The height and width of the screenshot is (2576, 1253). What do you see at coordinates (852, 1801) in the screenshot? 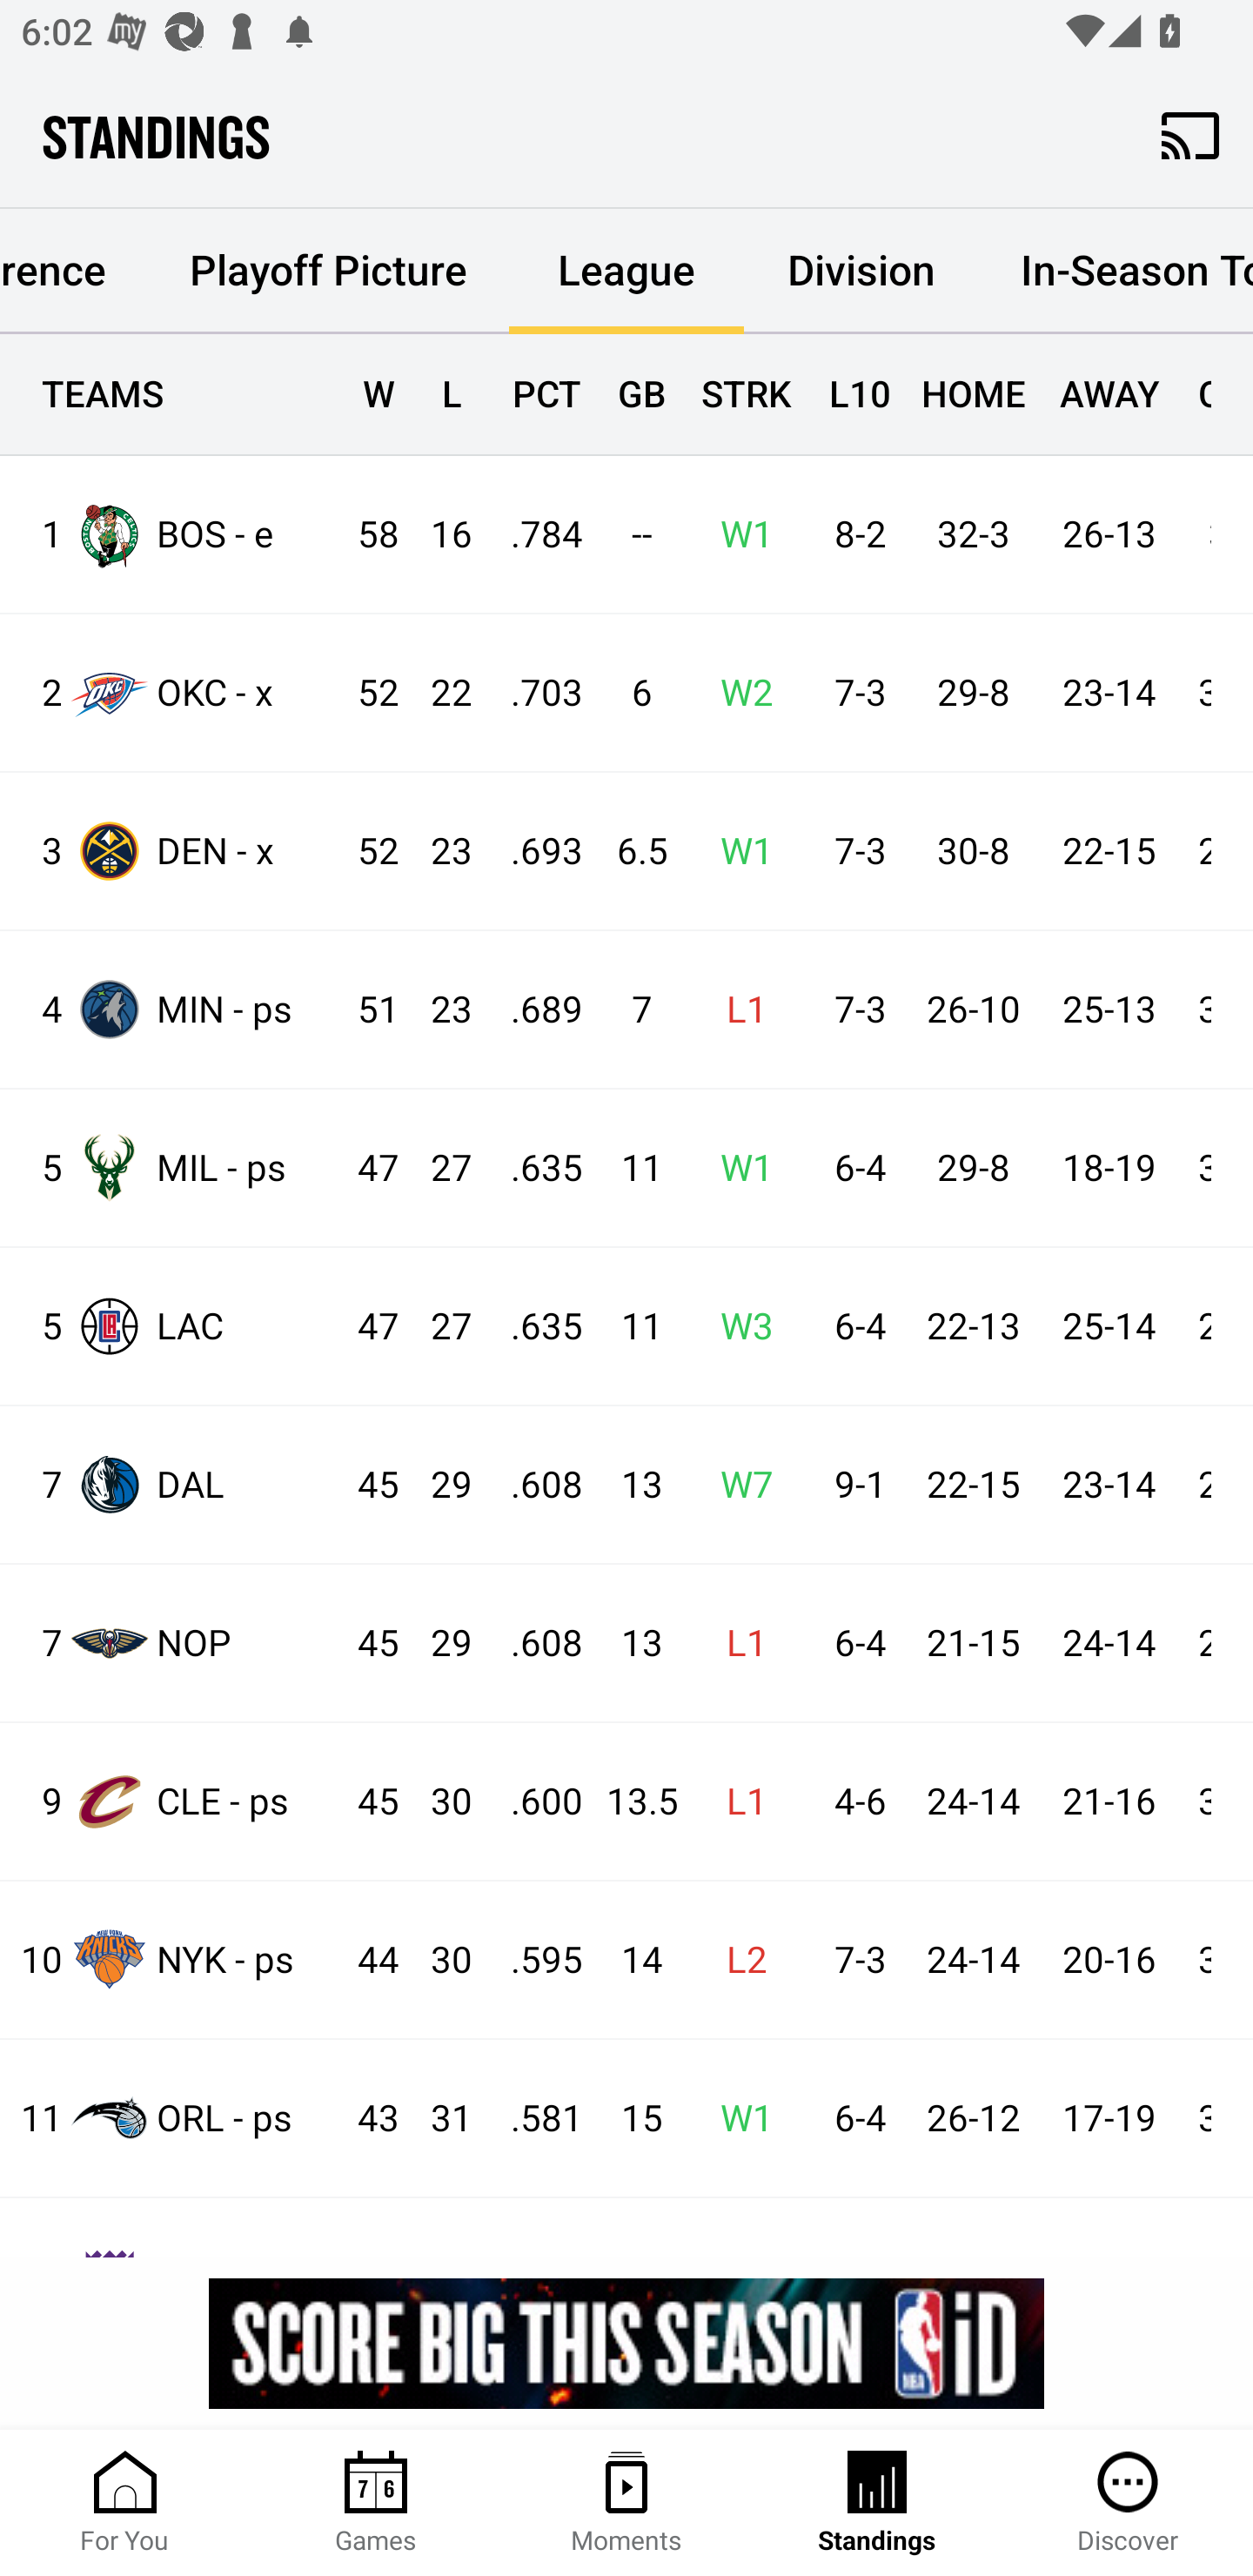
I see `4-6` at bounding box center [852, 1801].